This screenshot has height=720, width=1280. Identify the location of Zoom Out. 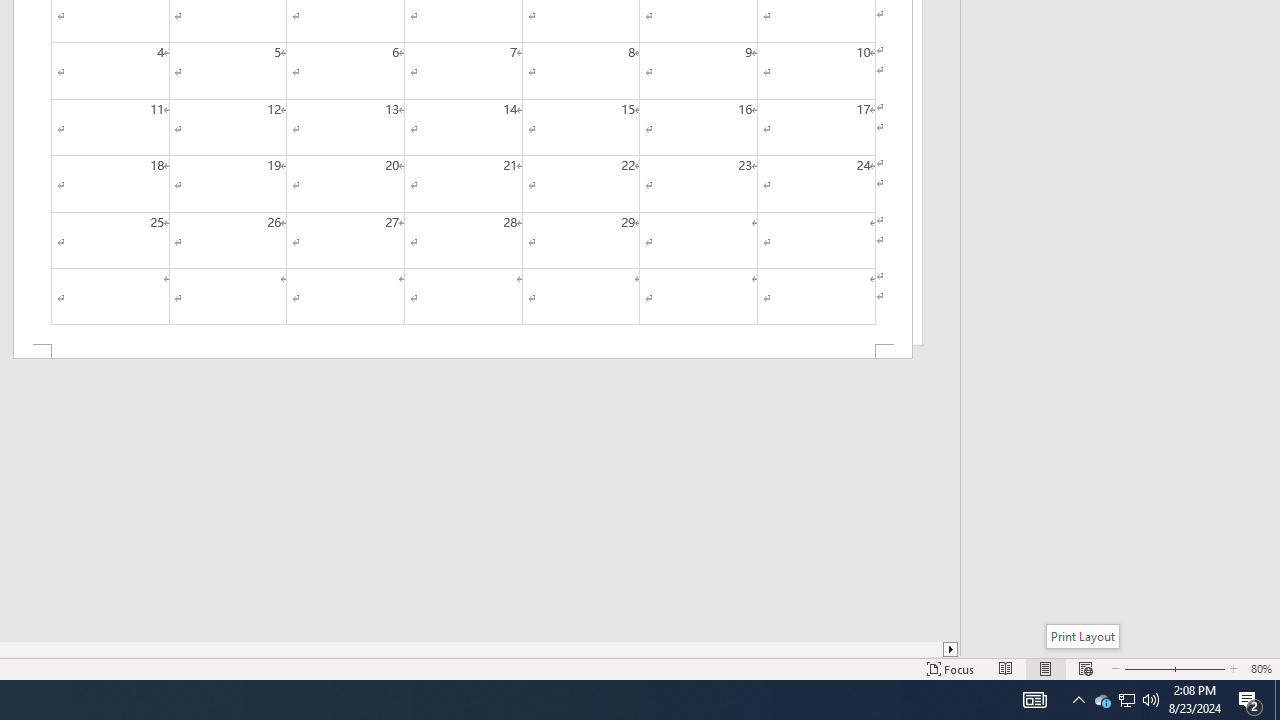
(1144, 668).